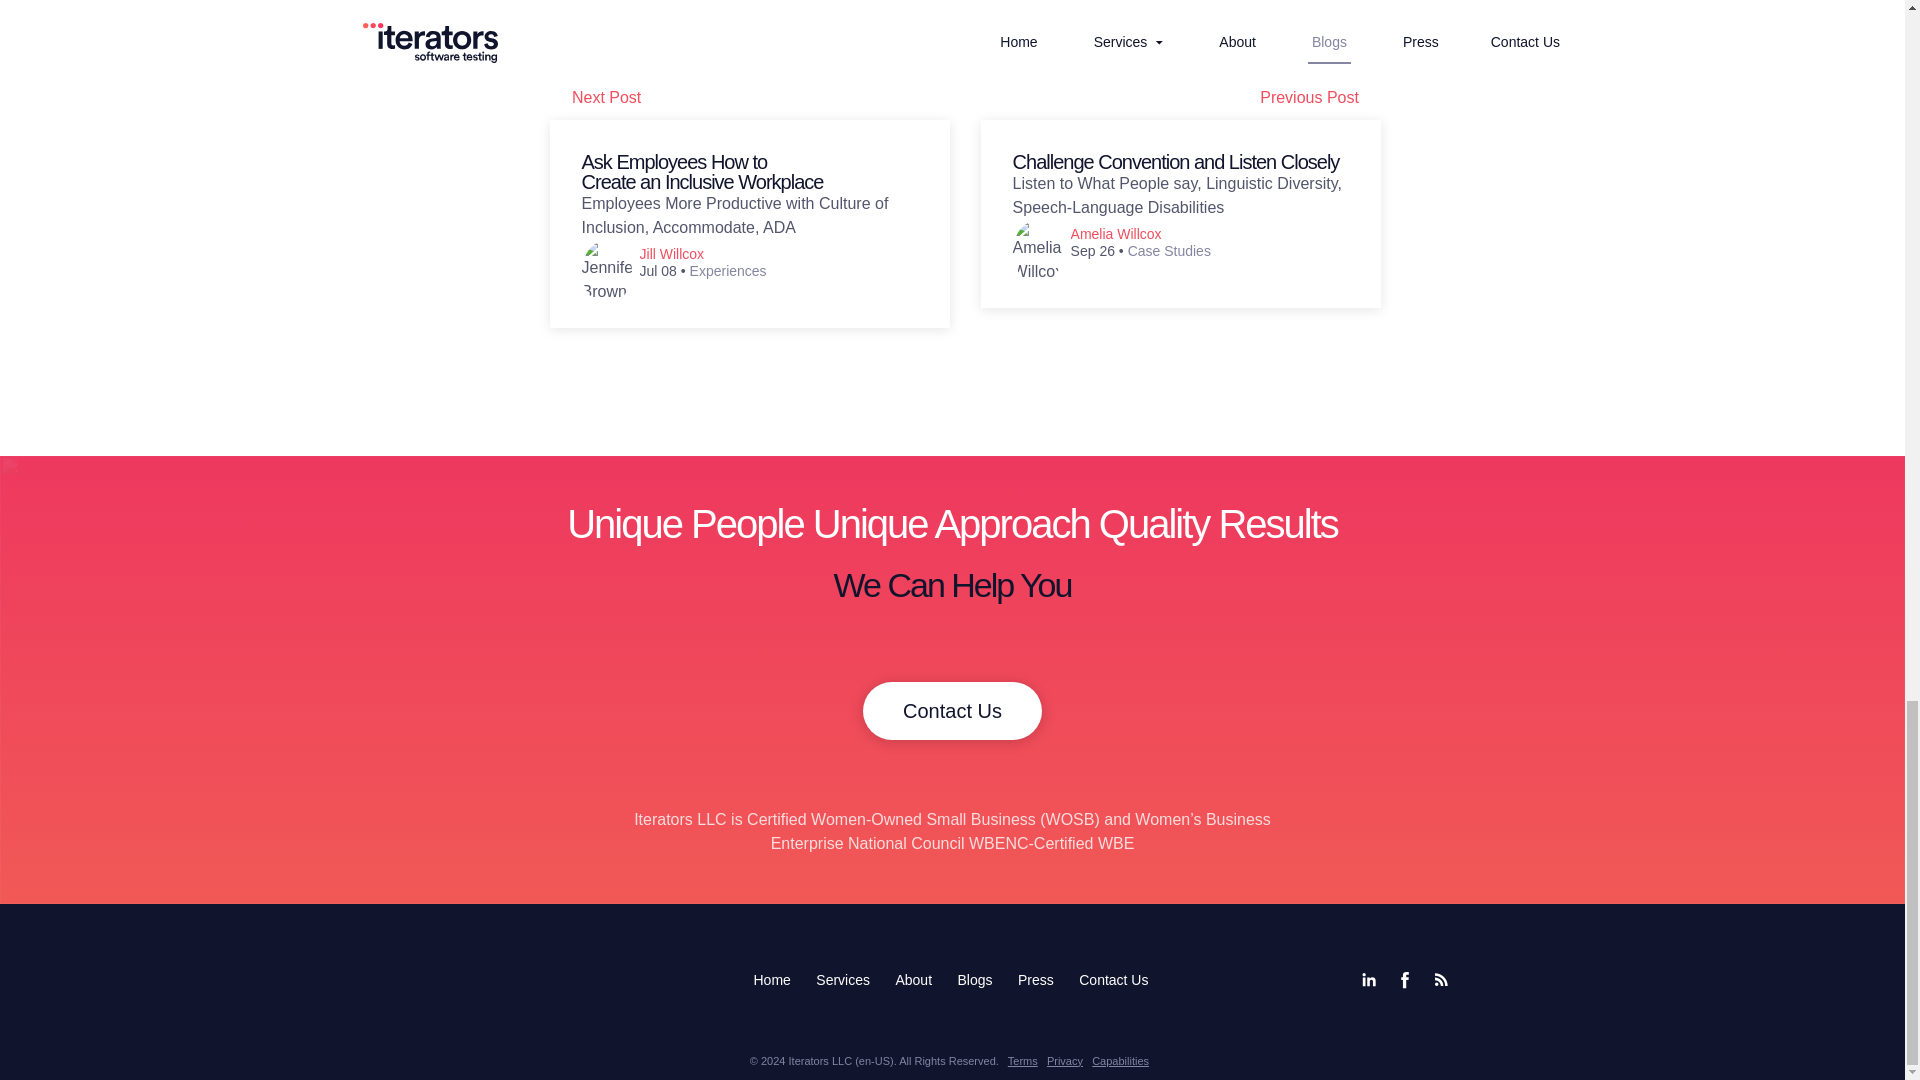 The image size is (1920, 1080). I want to click on Previous Post, so click(1320, 97).